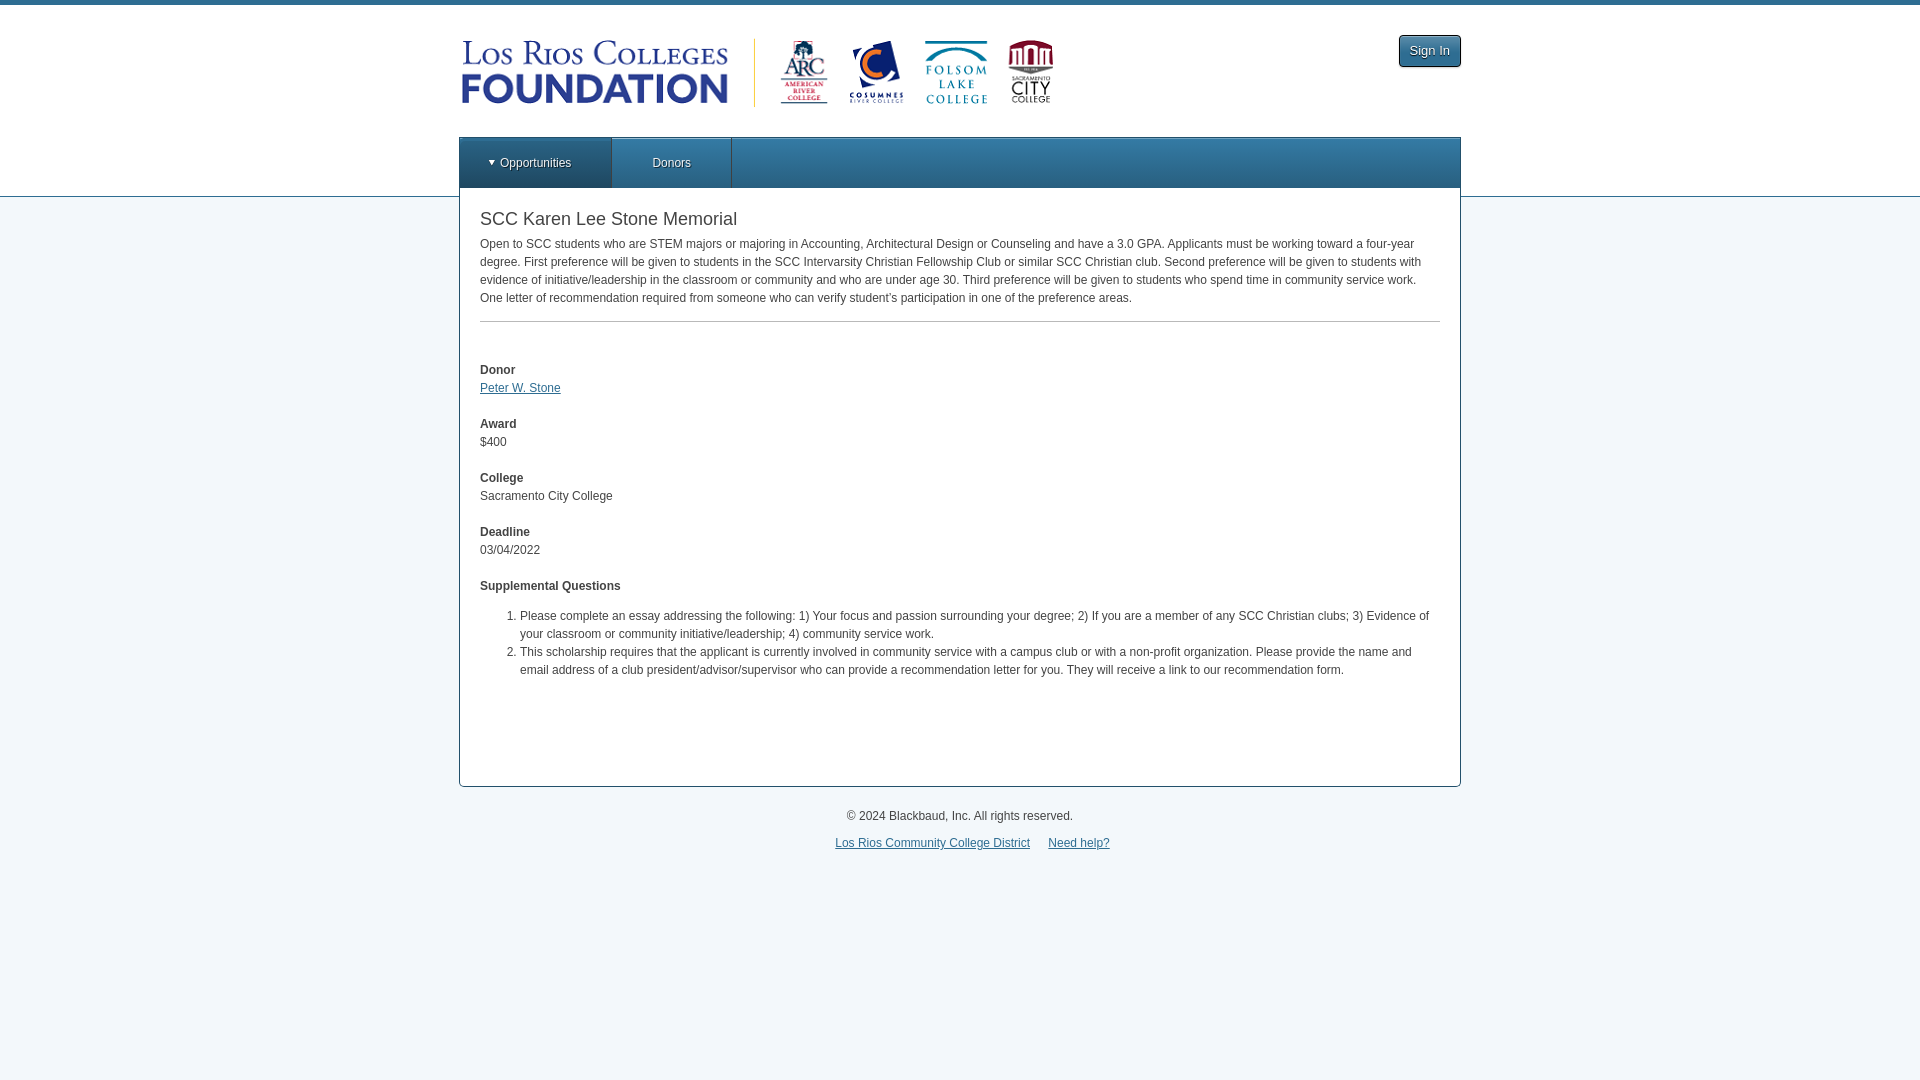 Image resolution: width=1920 pixels, height=1080 pixels. Describe the element at coordinates (535, 162) in the screenshot. I see `Opportunities` at that location.